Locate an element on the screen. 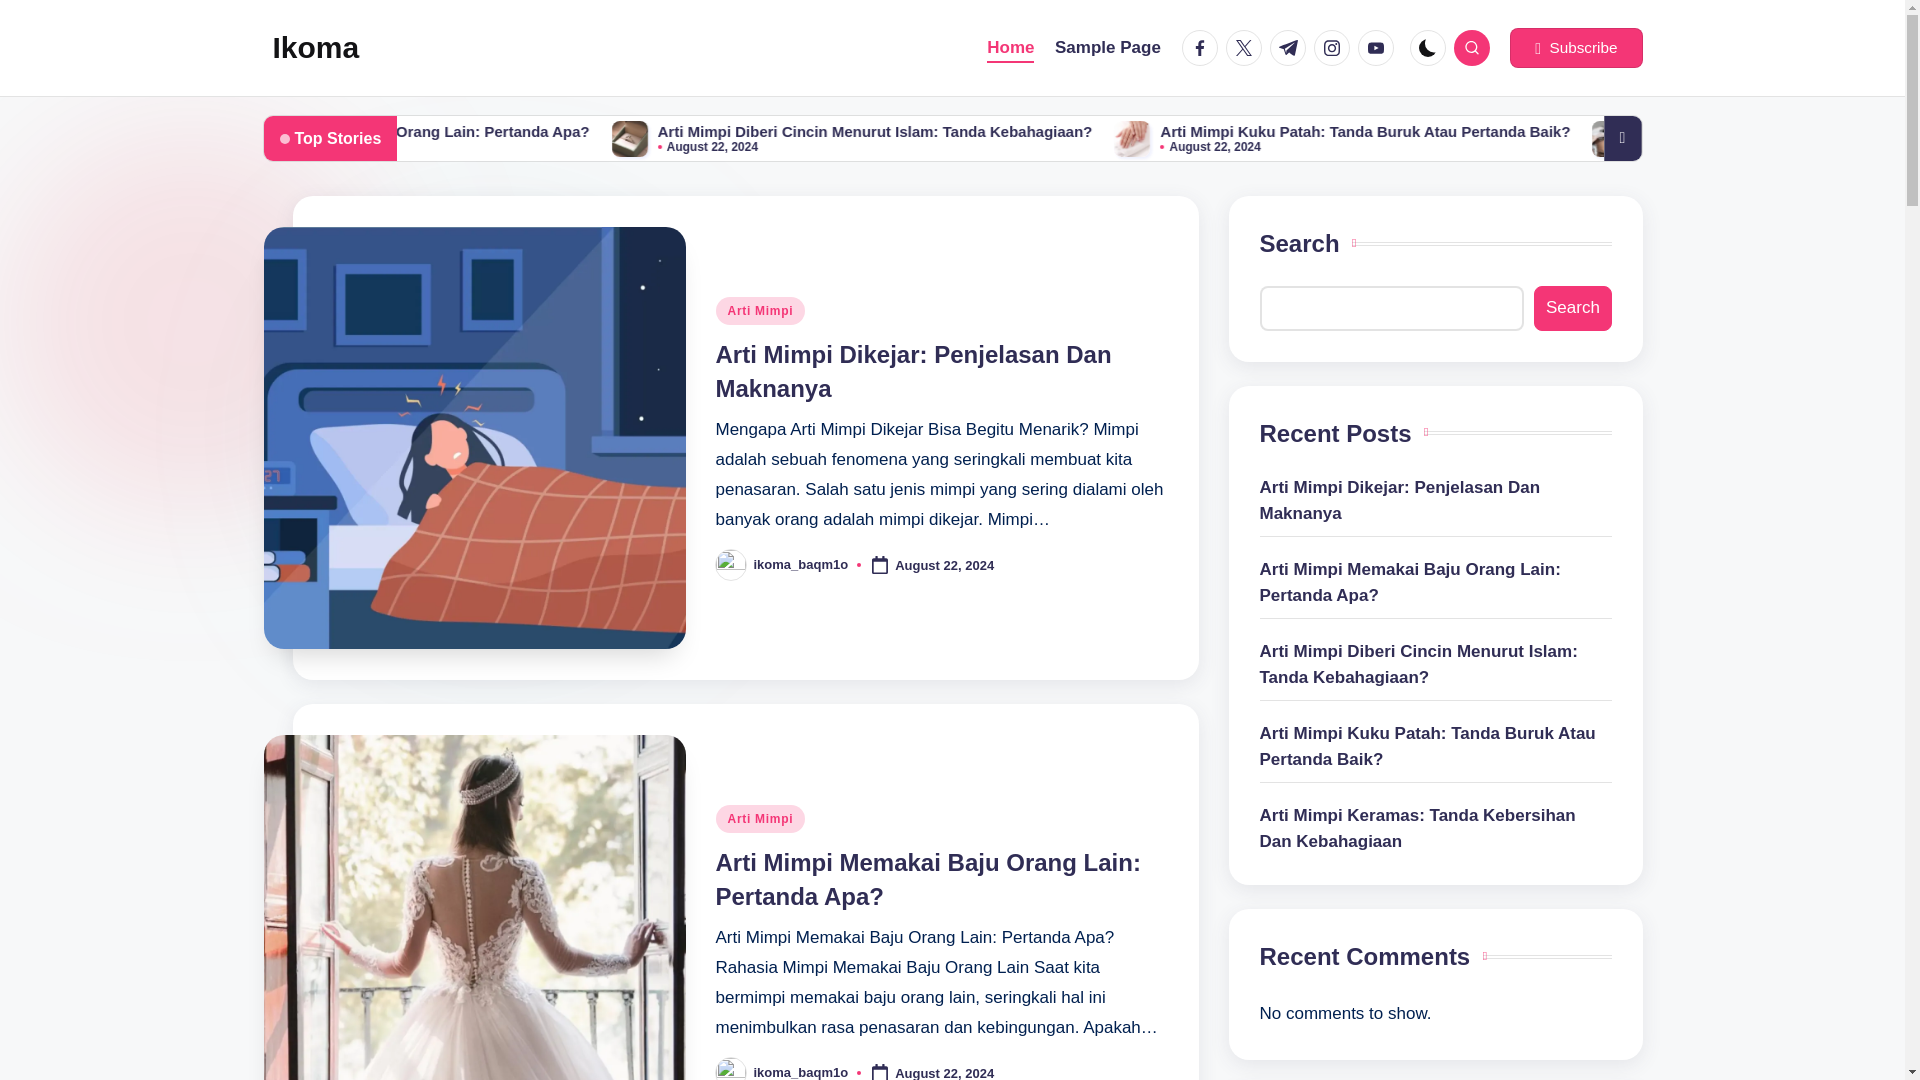 This screenshot has width=1920, height=1080. Arti Mimpi Diberi Cincin Menurut Islam: Tanda Kebahagiaan? is located at coordinates (943, 138).